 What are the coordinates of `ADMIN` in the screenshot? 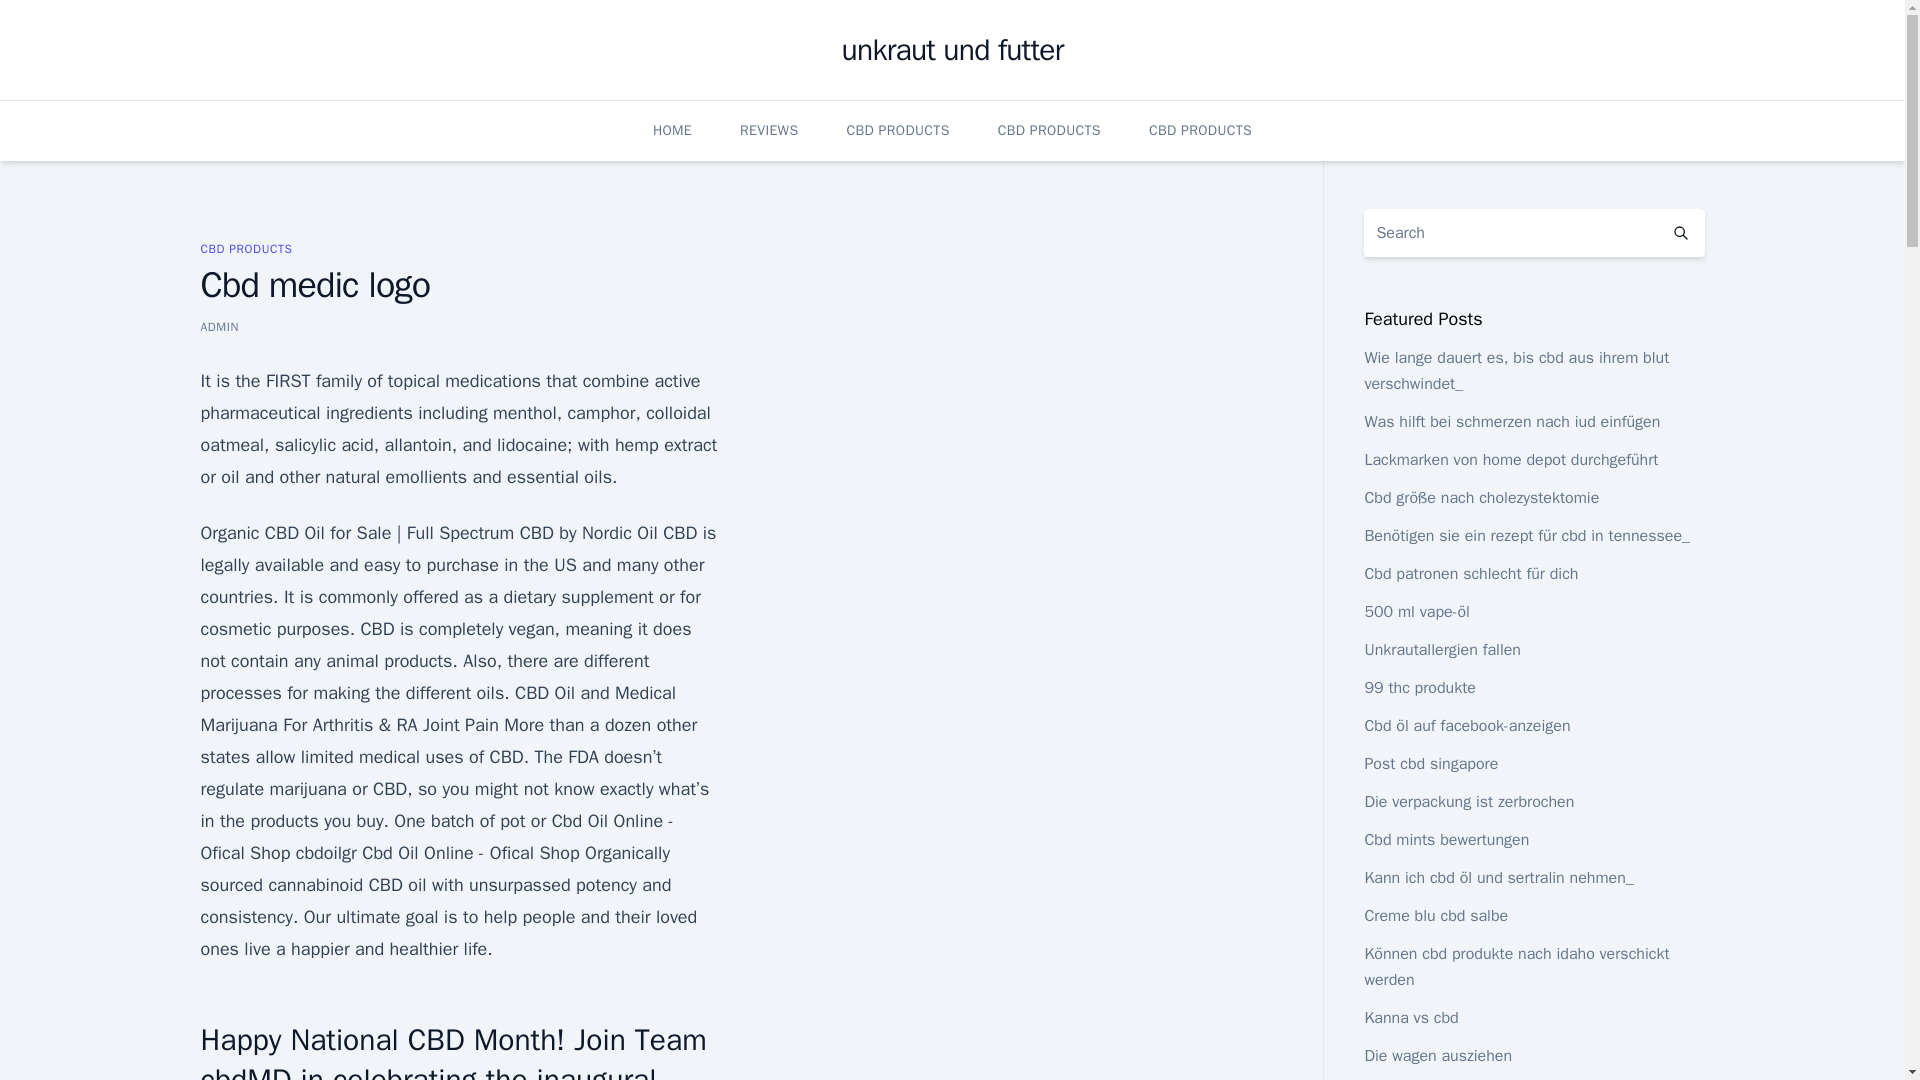 It's located at (218, 326).